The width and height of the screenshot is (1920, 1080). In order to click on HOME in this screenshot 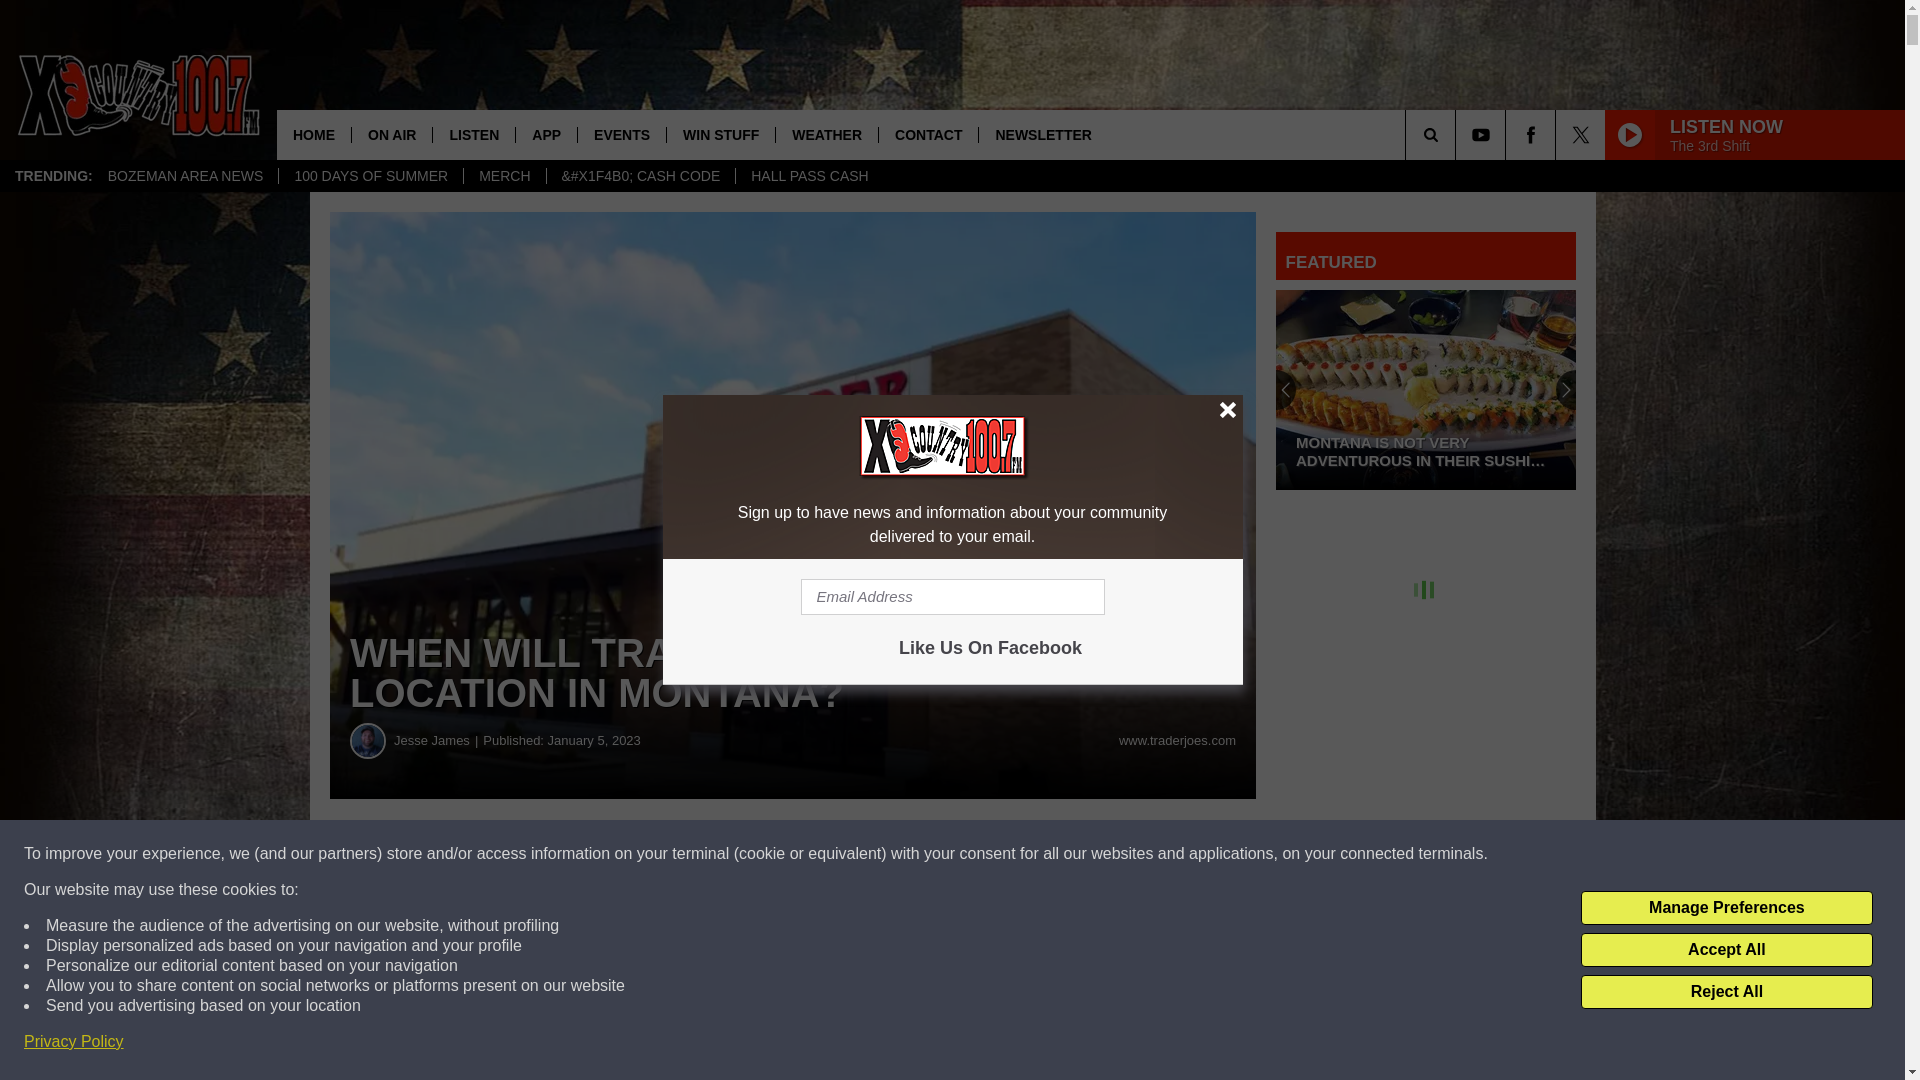, I will do `click(314, 134)`.